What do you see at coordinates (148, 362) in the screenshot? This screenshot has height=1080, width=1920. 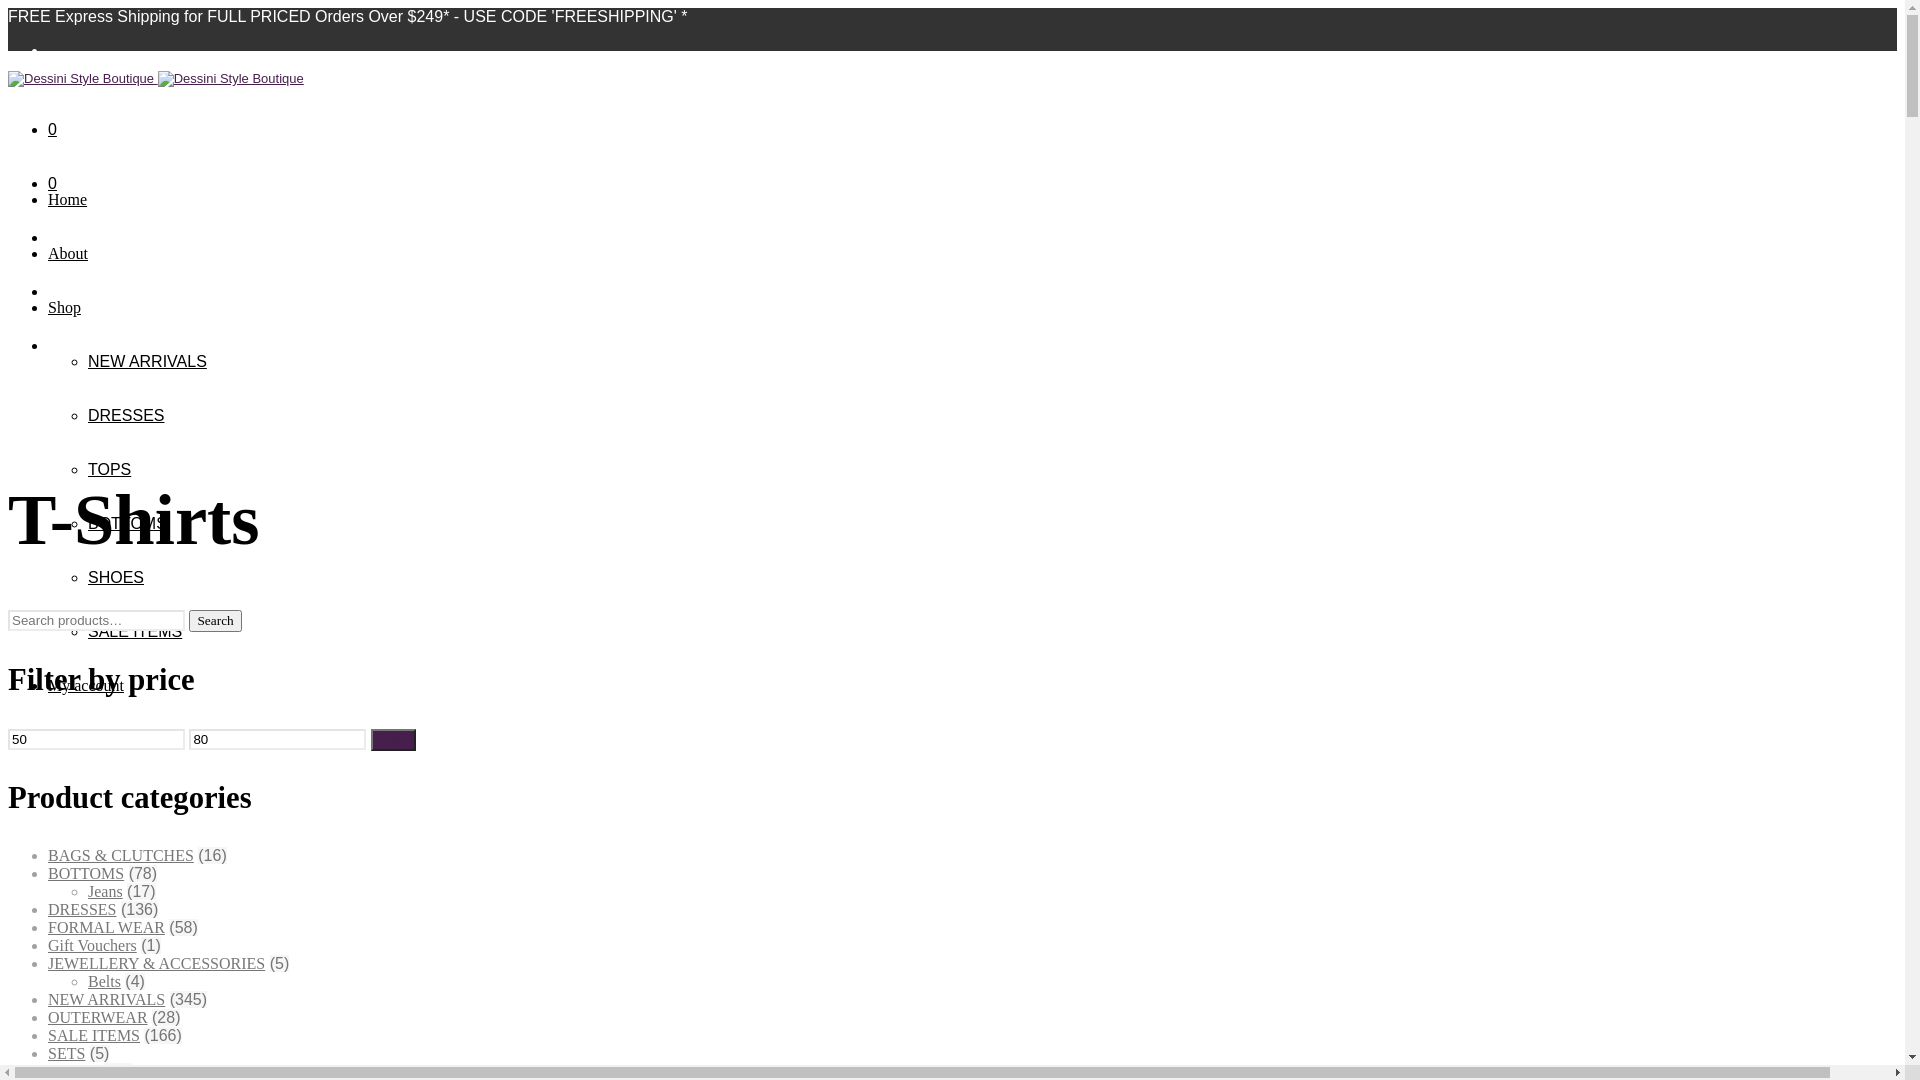 I see `NEW ARRIVALS` at bounding box center [148, 362].